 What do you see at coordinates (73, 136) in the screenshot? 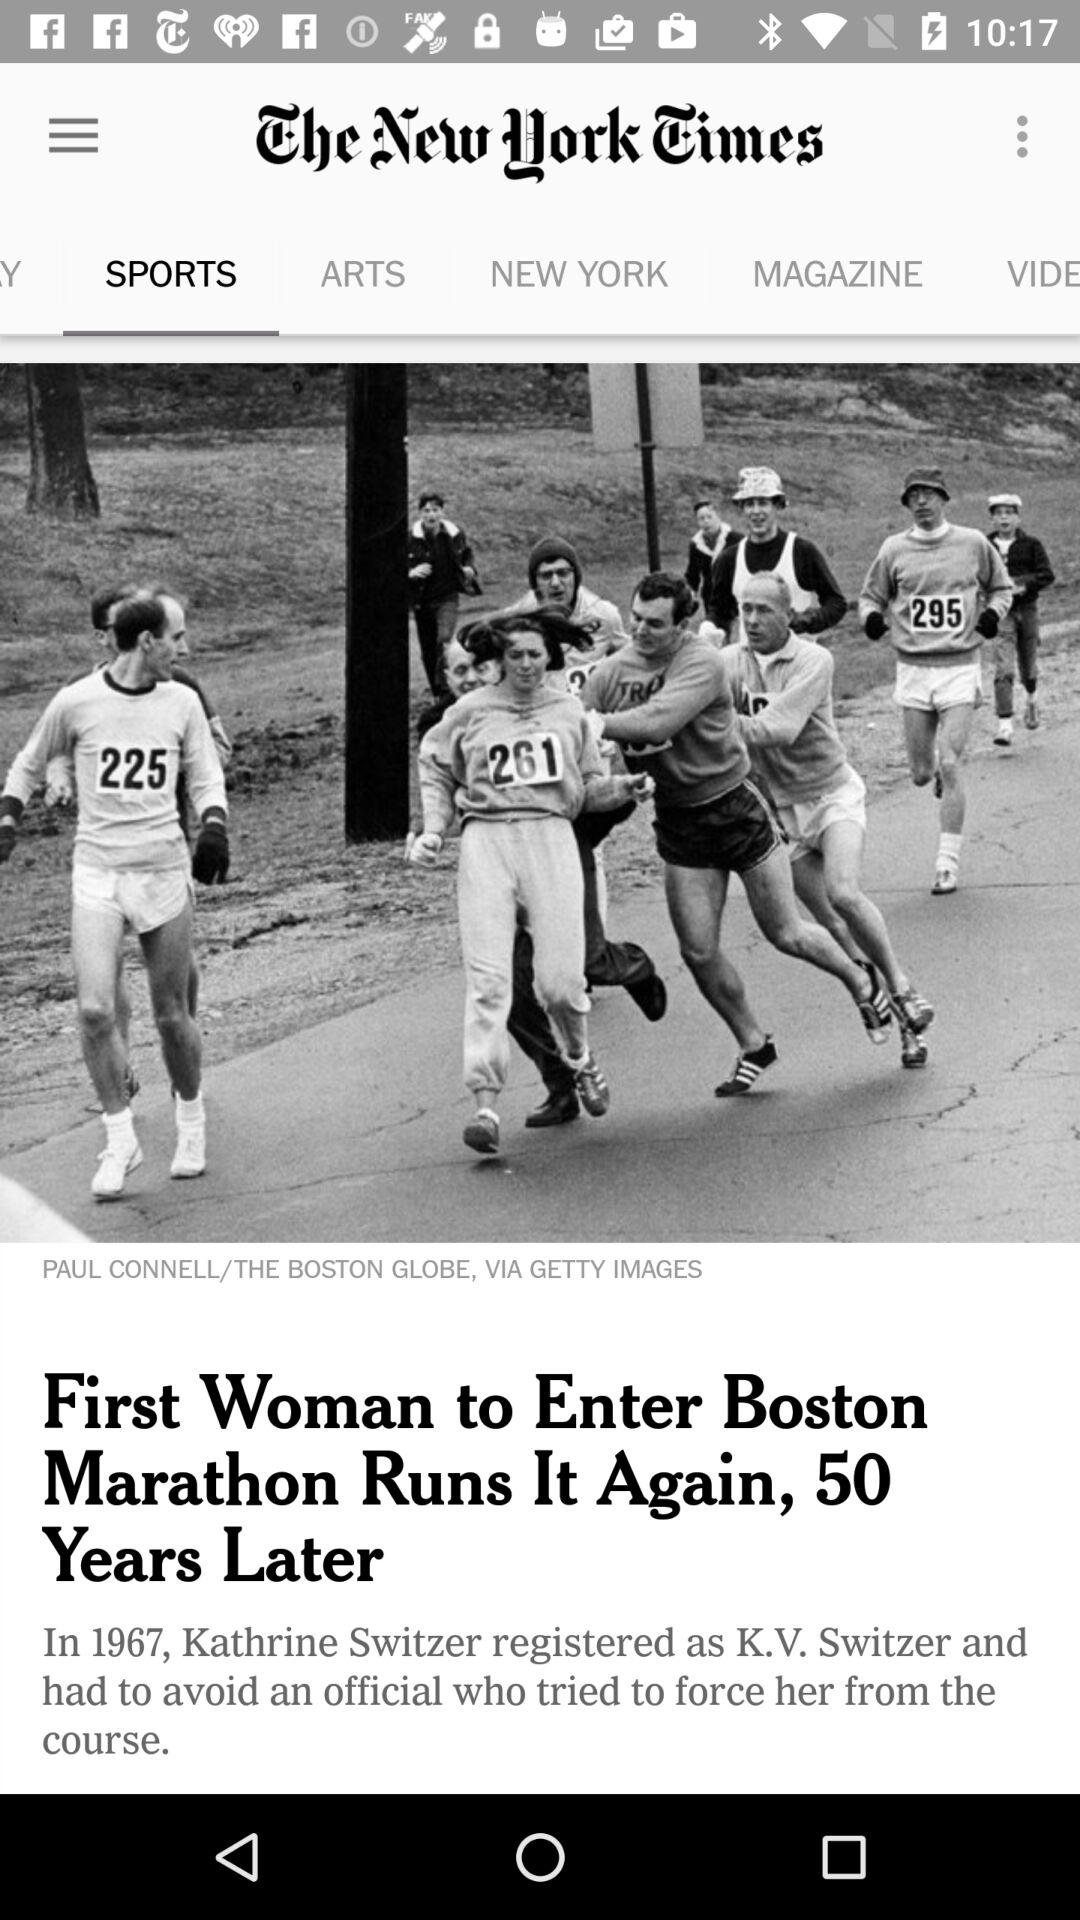
I see `press icon above business day` at bounding box center [73, 136].